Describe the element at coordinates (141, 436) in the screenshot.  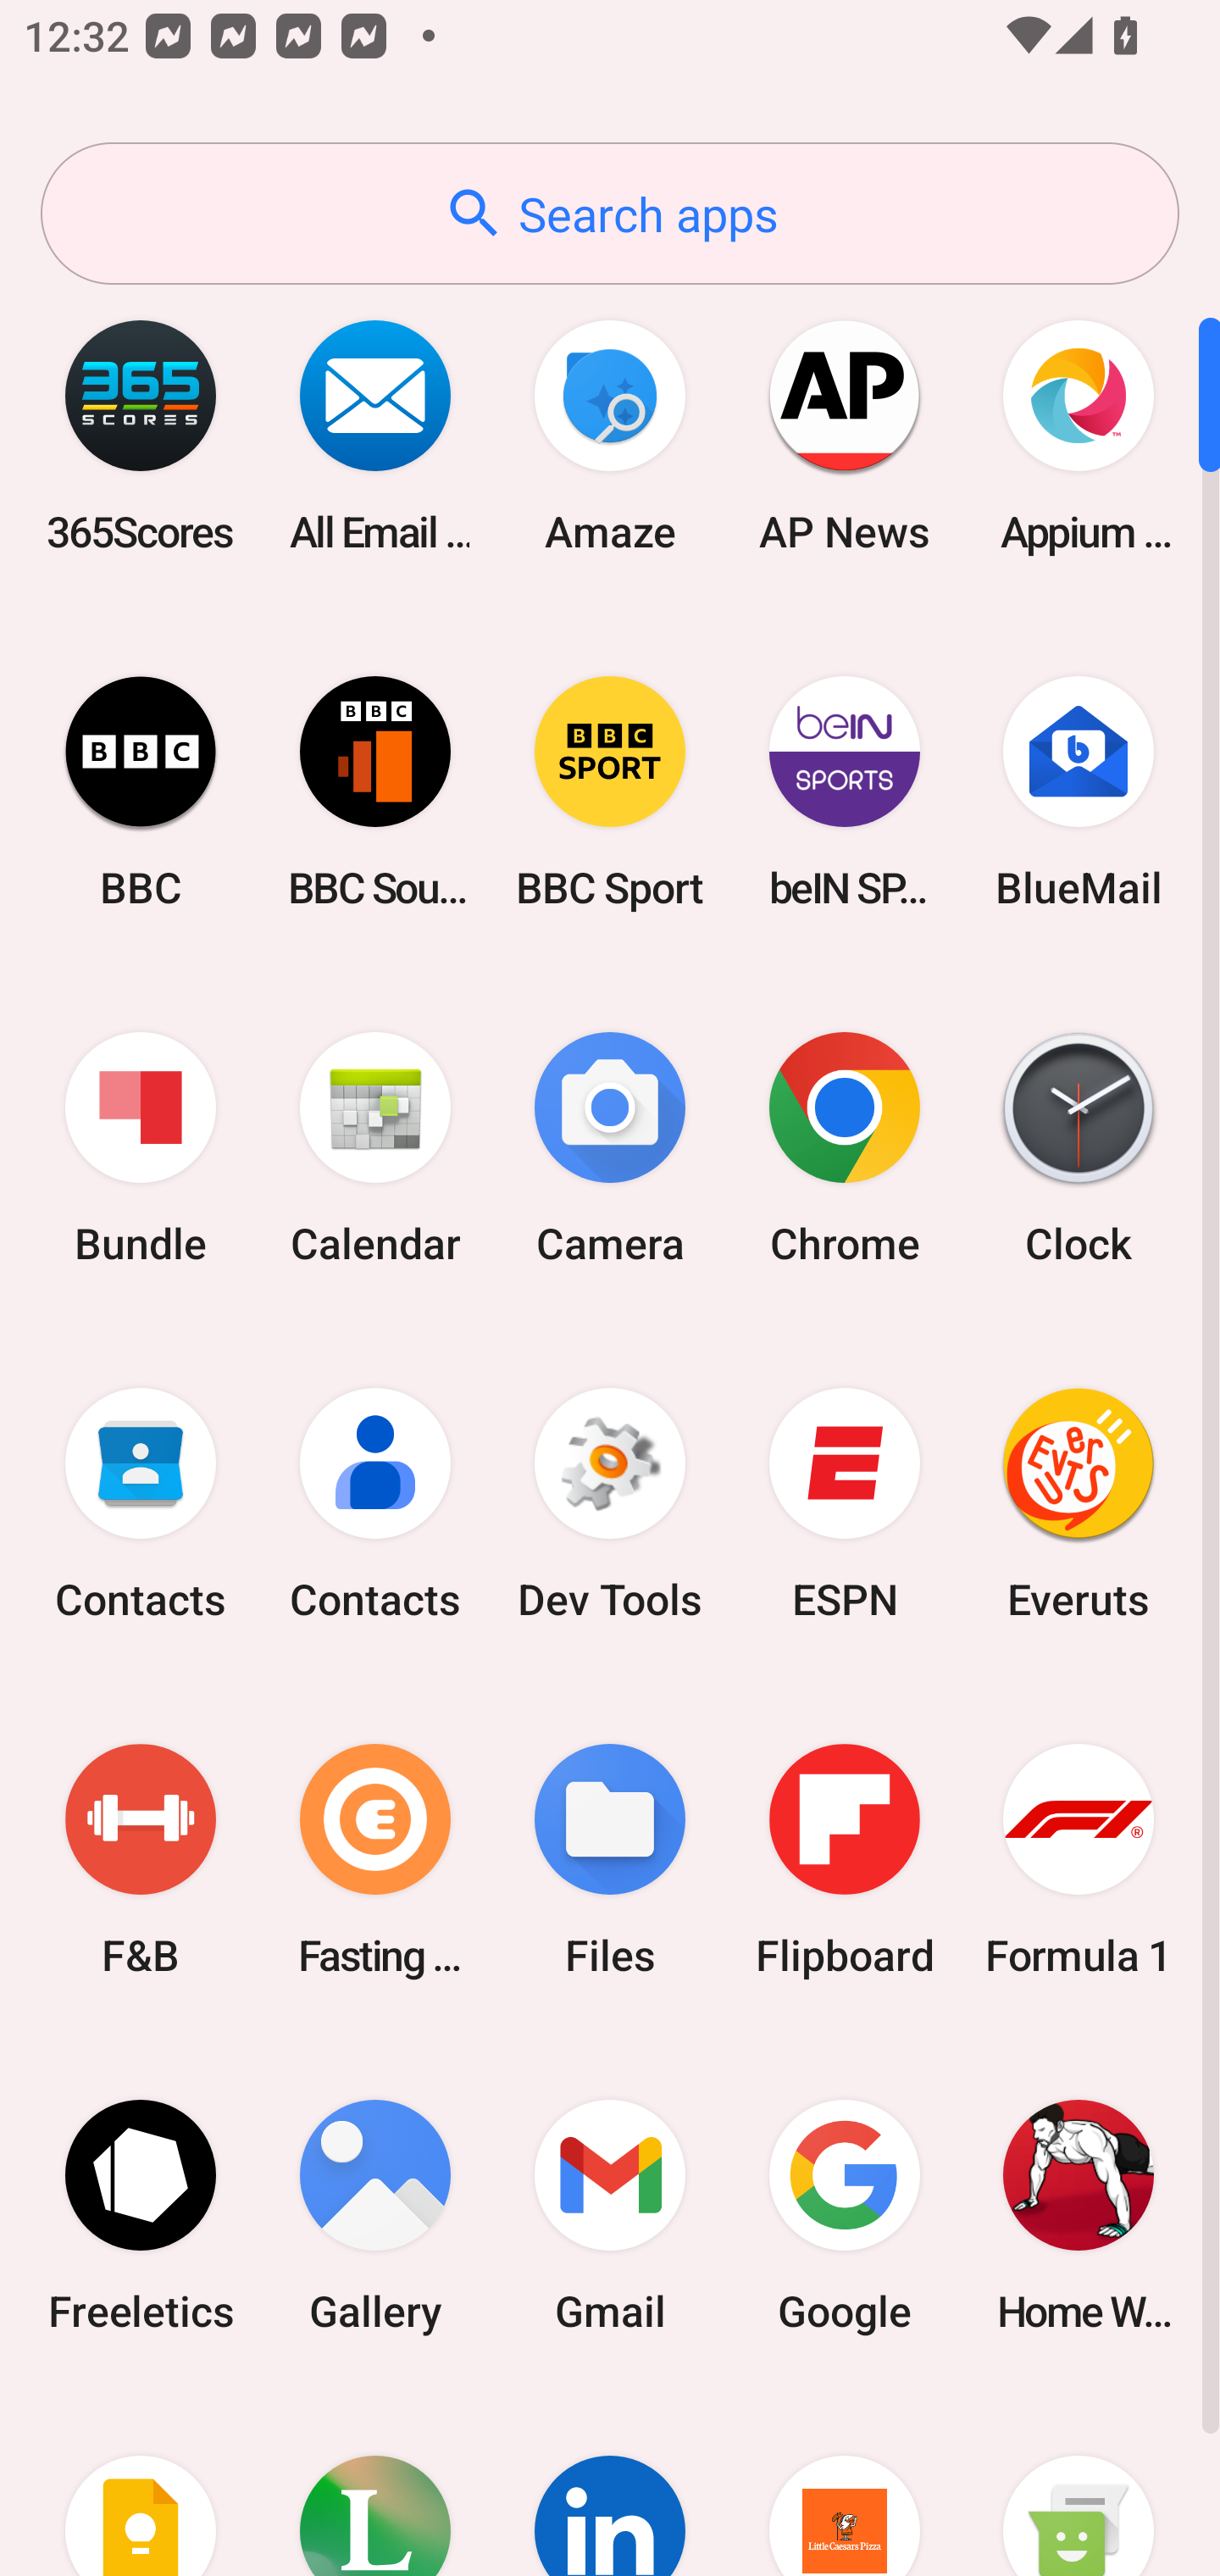
I see `365Scores` at that location.